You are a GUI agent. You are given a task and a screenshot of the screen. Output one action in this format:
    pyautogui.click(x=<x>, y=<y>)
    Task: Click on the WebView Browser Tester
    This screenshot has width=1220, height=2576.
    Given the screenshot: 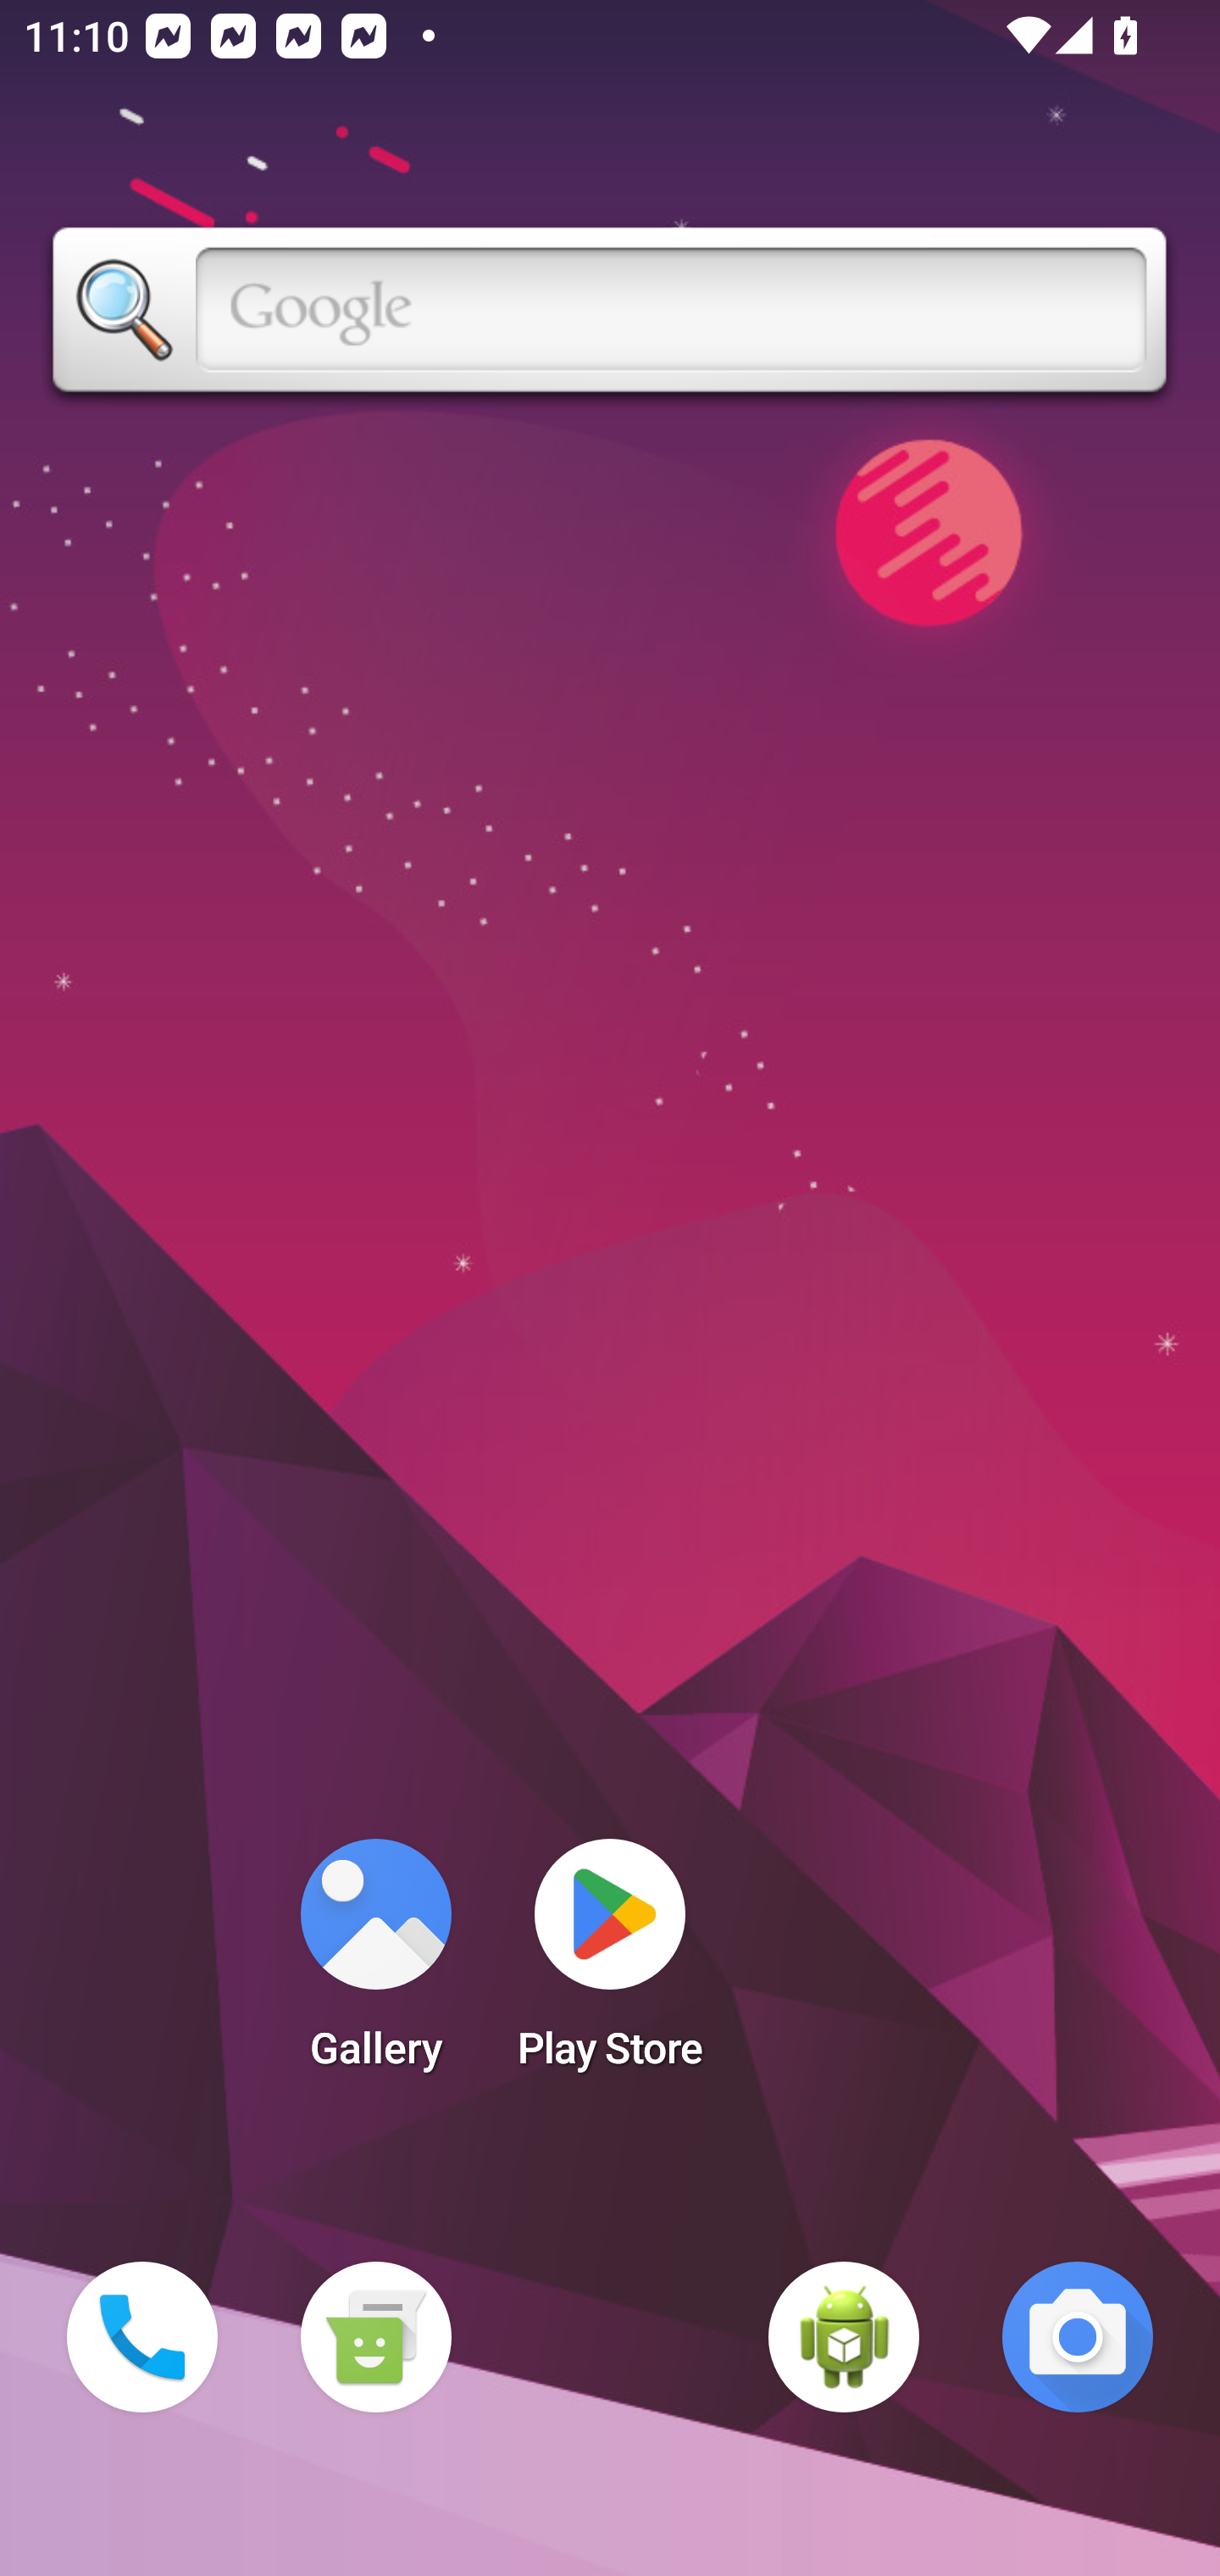 What is the action you would take?
    pyautogui.click(x=844, y=2337)
    